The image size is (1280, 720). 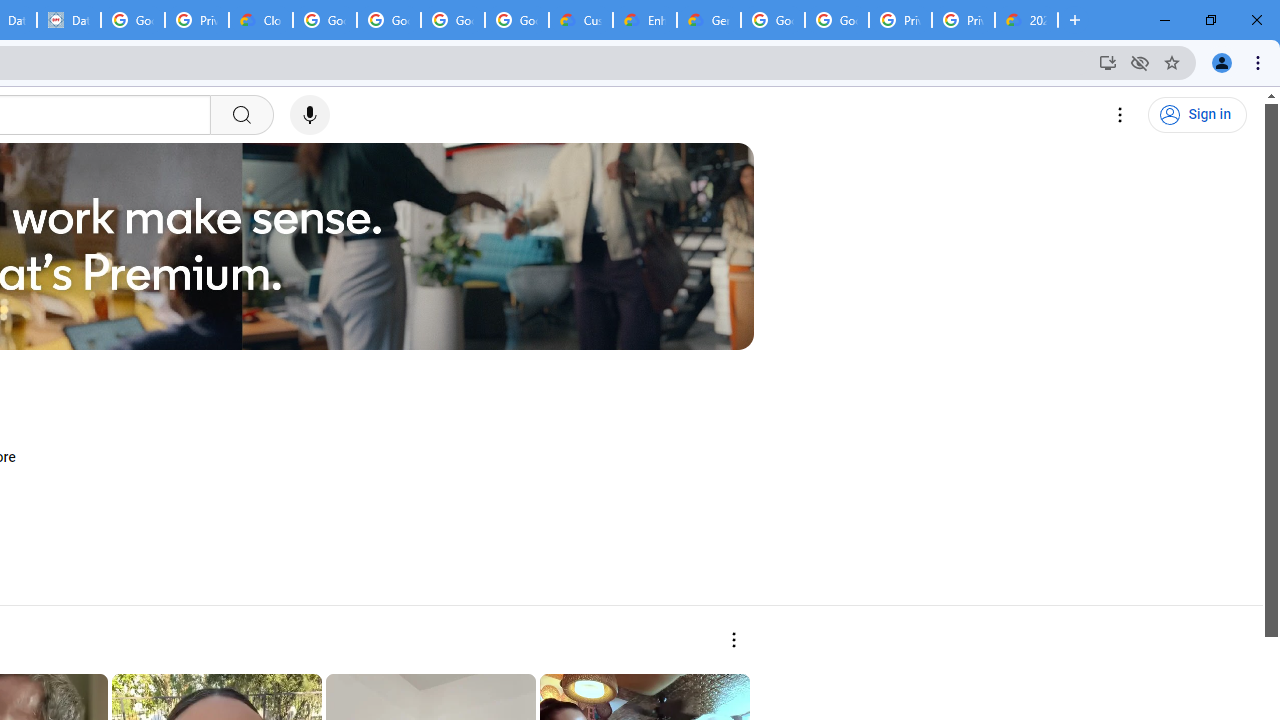 I want to click on Gemini for Business and Developers | Google Cloud, so click(x=709, y=20).